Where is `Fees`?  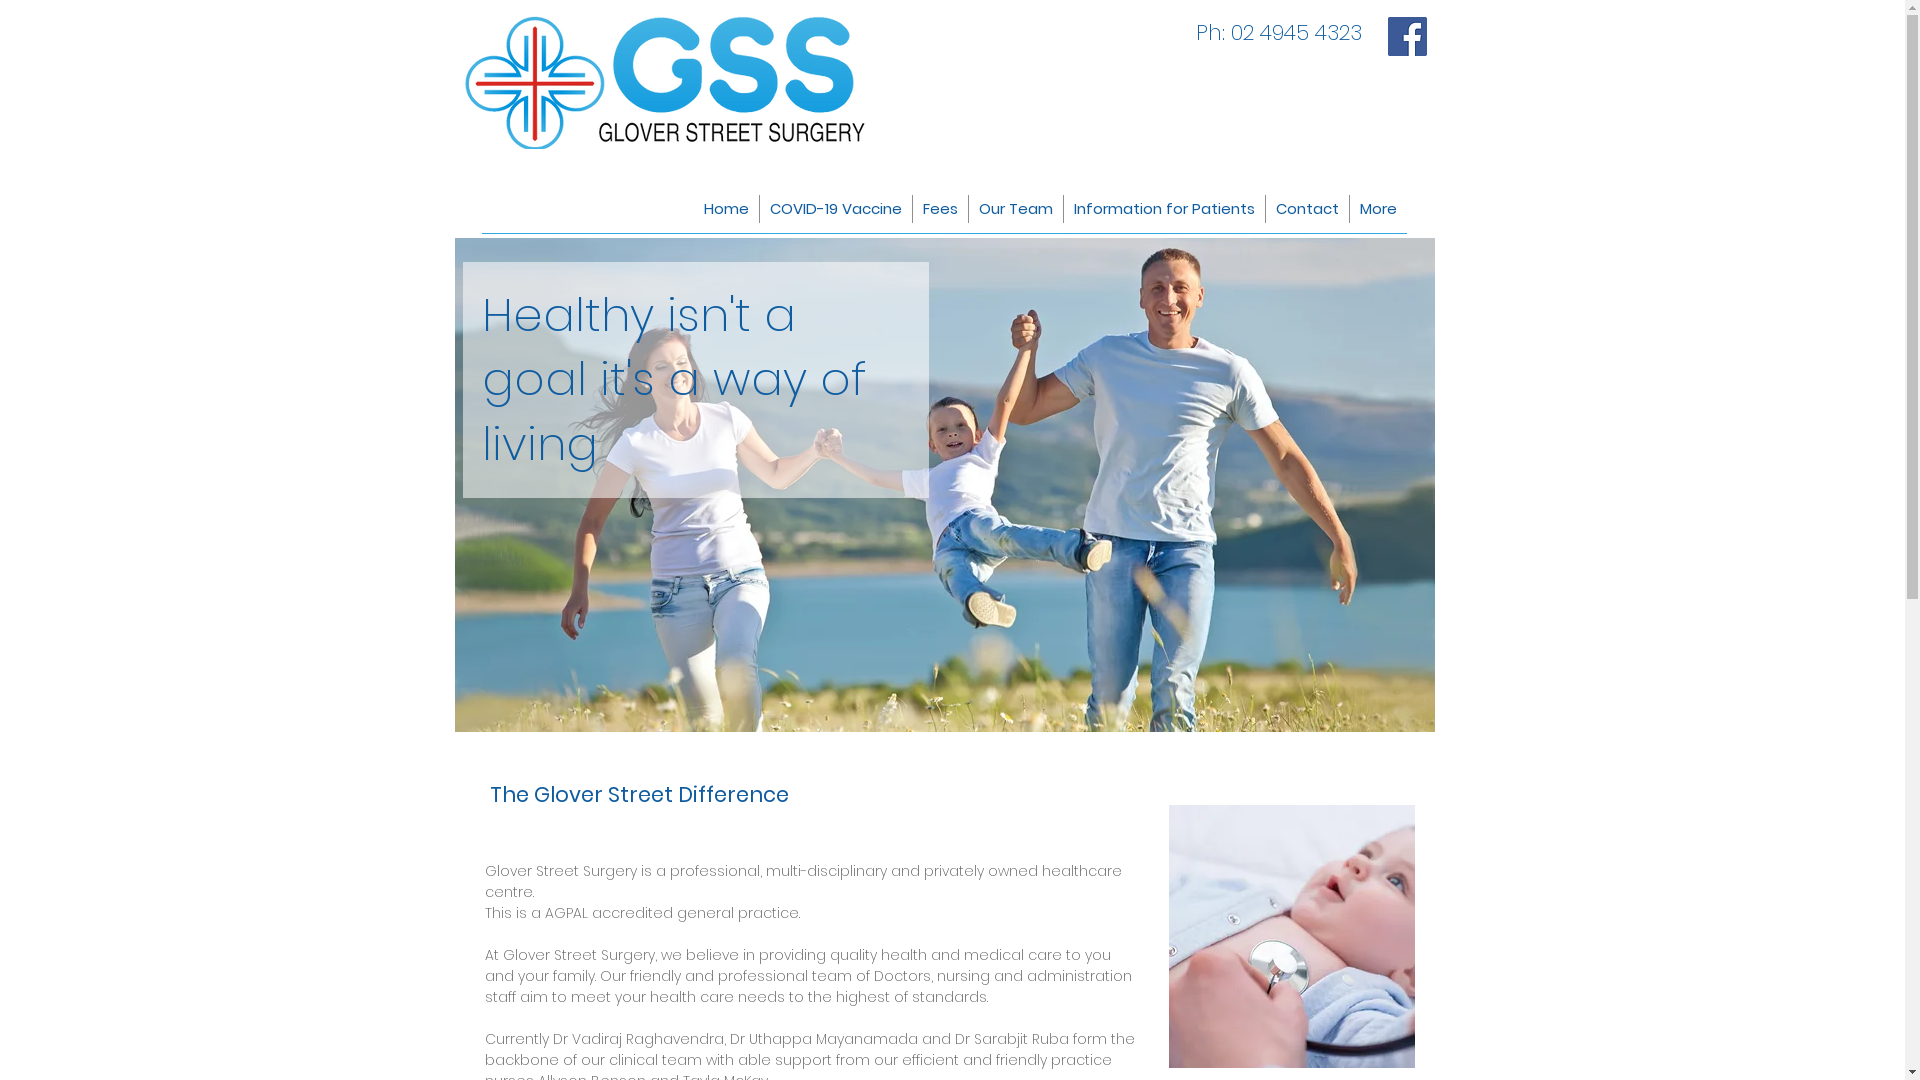 Fees is located at coordinates (940, 209).